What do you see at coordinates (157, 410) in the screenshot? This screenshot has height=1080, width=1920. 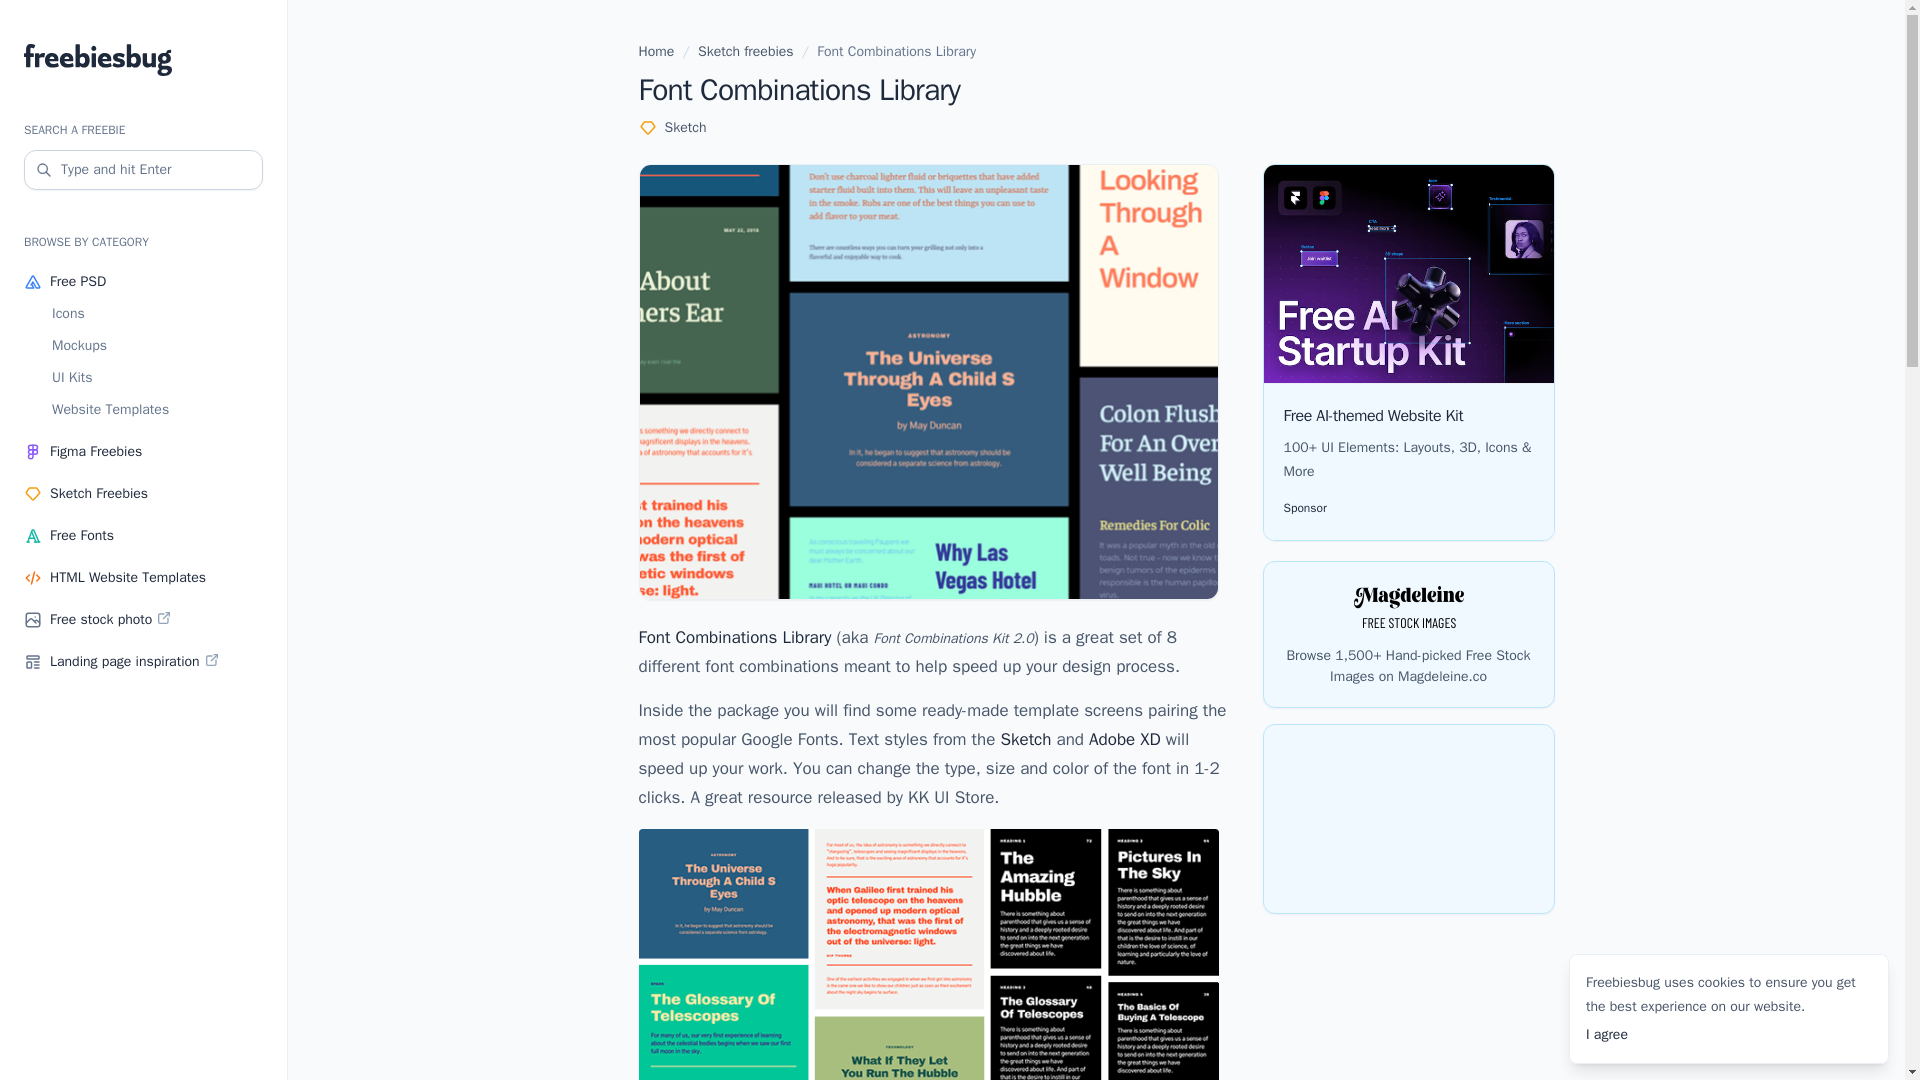 I see `Website Templates` at bounding box center [157, 410].